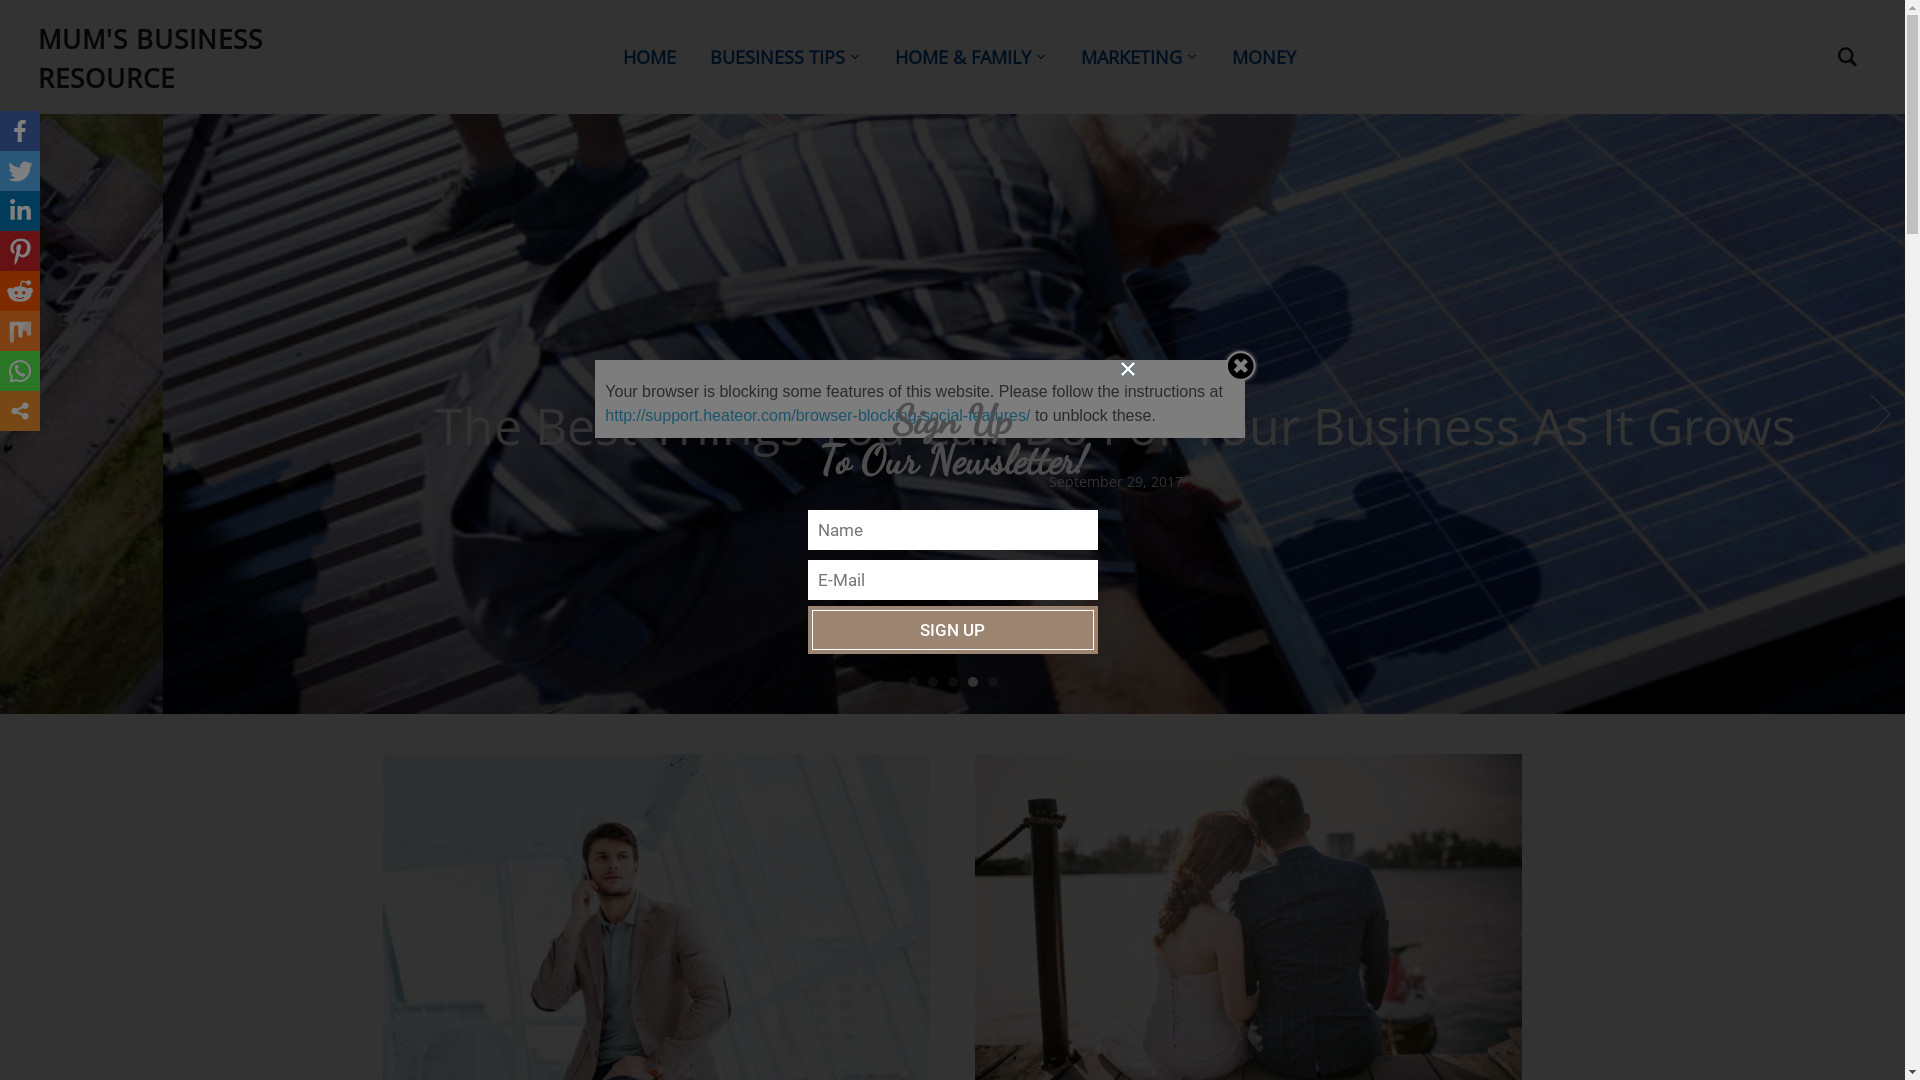 This screenshot has width=1920, height=1080. Describe the element at coordinates (1140, 58) in the screenshot. I see `MARKETING` at that location.